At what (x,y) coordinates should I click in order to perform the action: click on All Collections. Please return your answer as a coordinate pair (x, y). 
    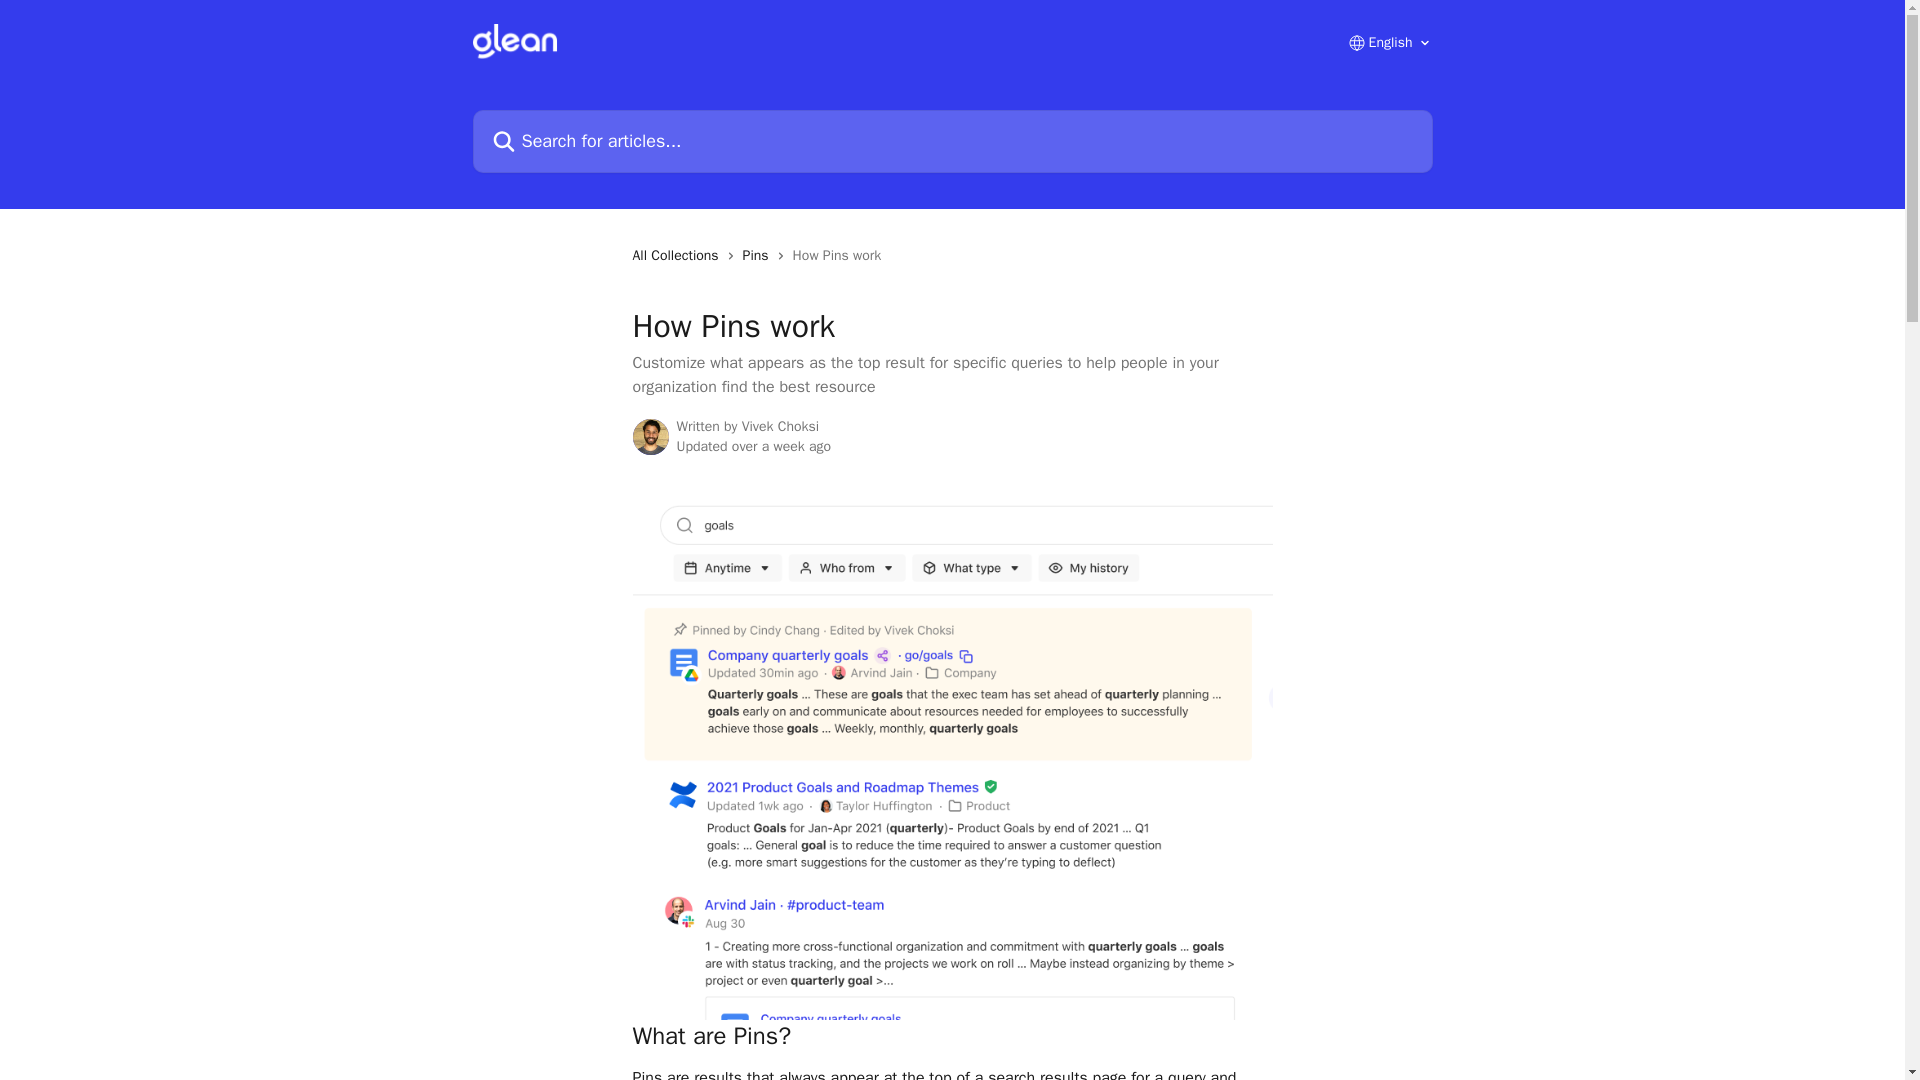
    Looking at the image, I should click on (678, 256).